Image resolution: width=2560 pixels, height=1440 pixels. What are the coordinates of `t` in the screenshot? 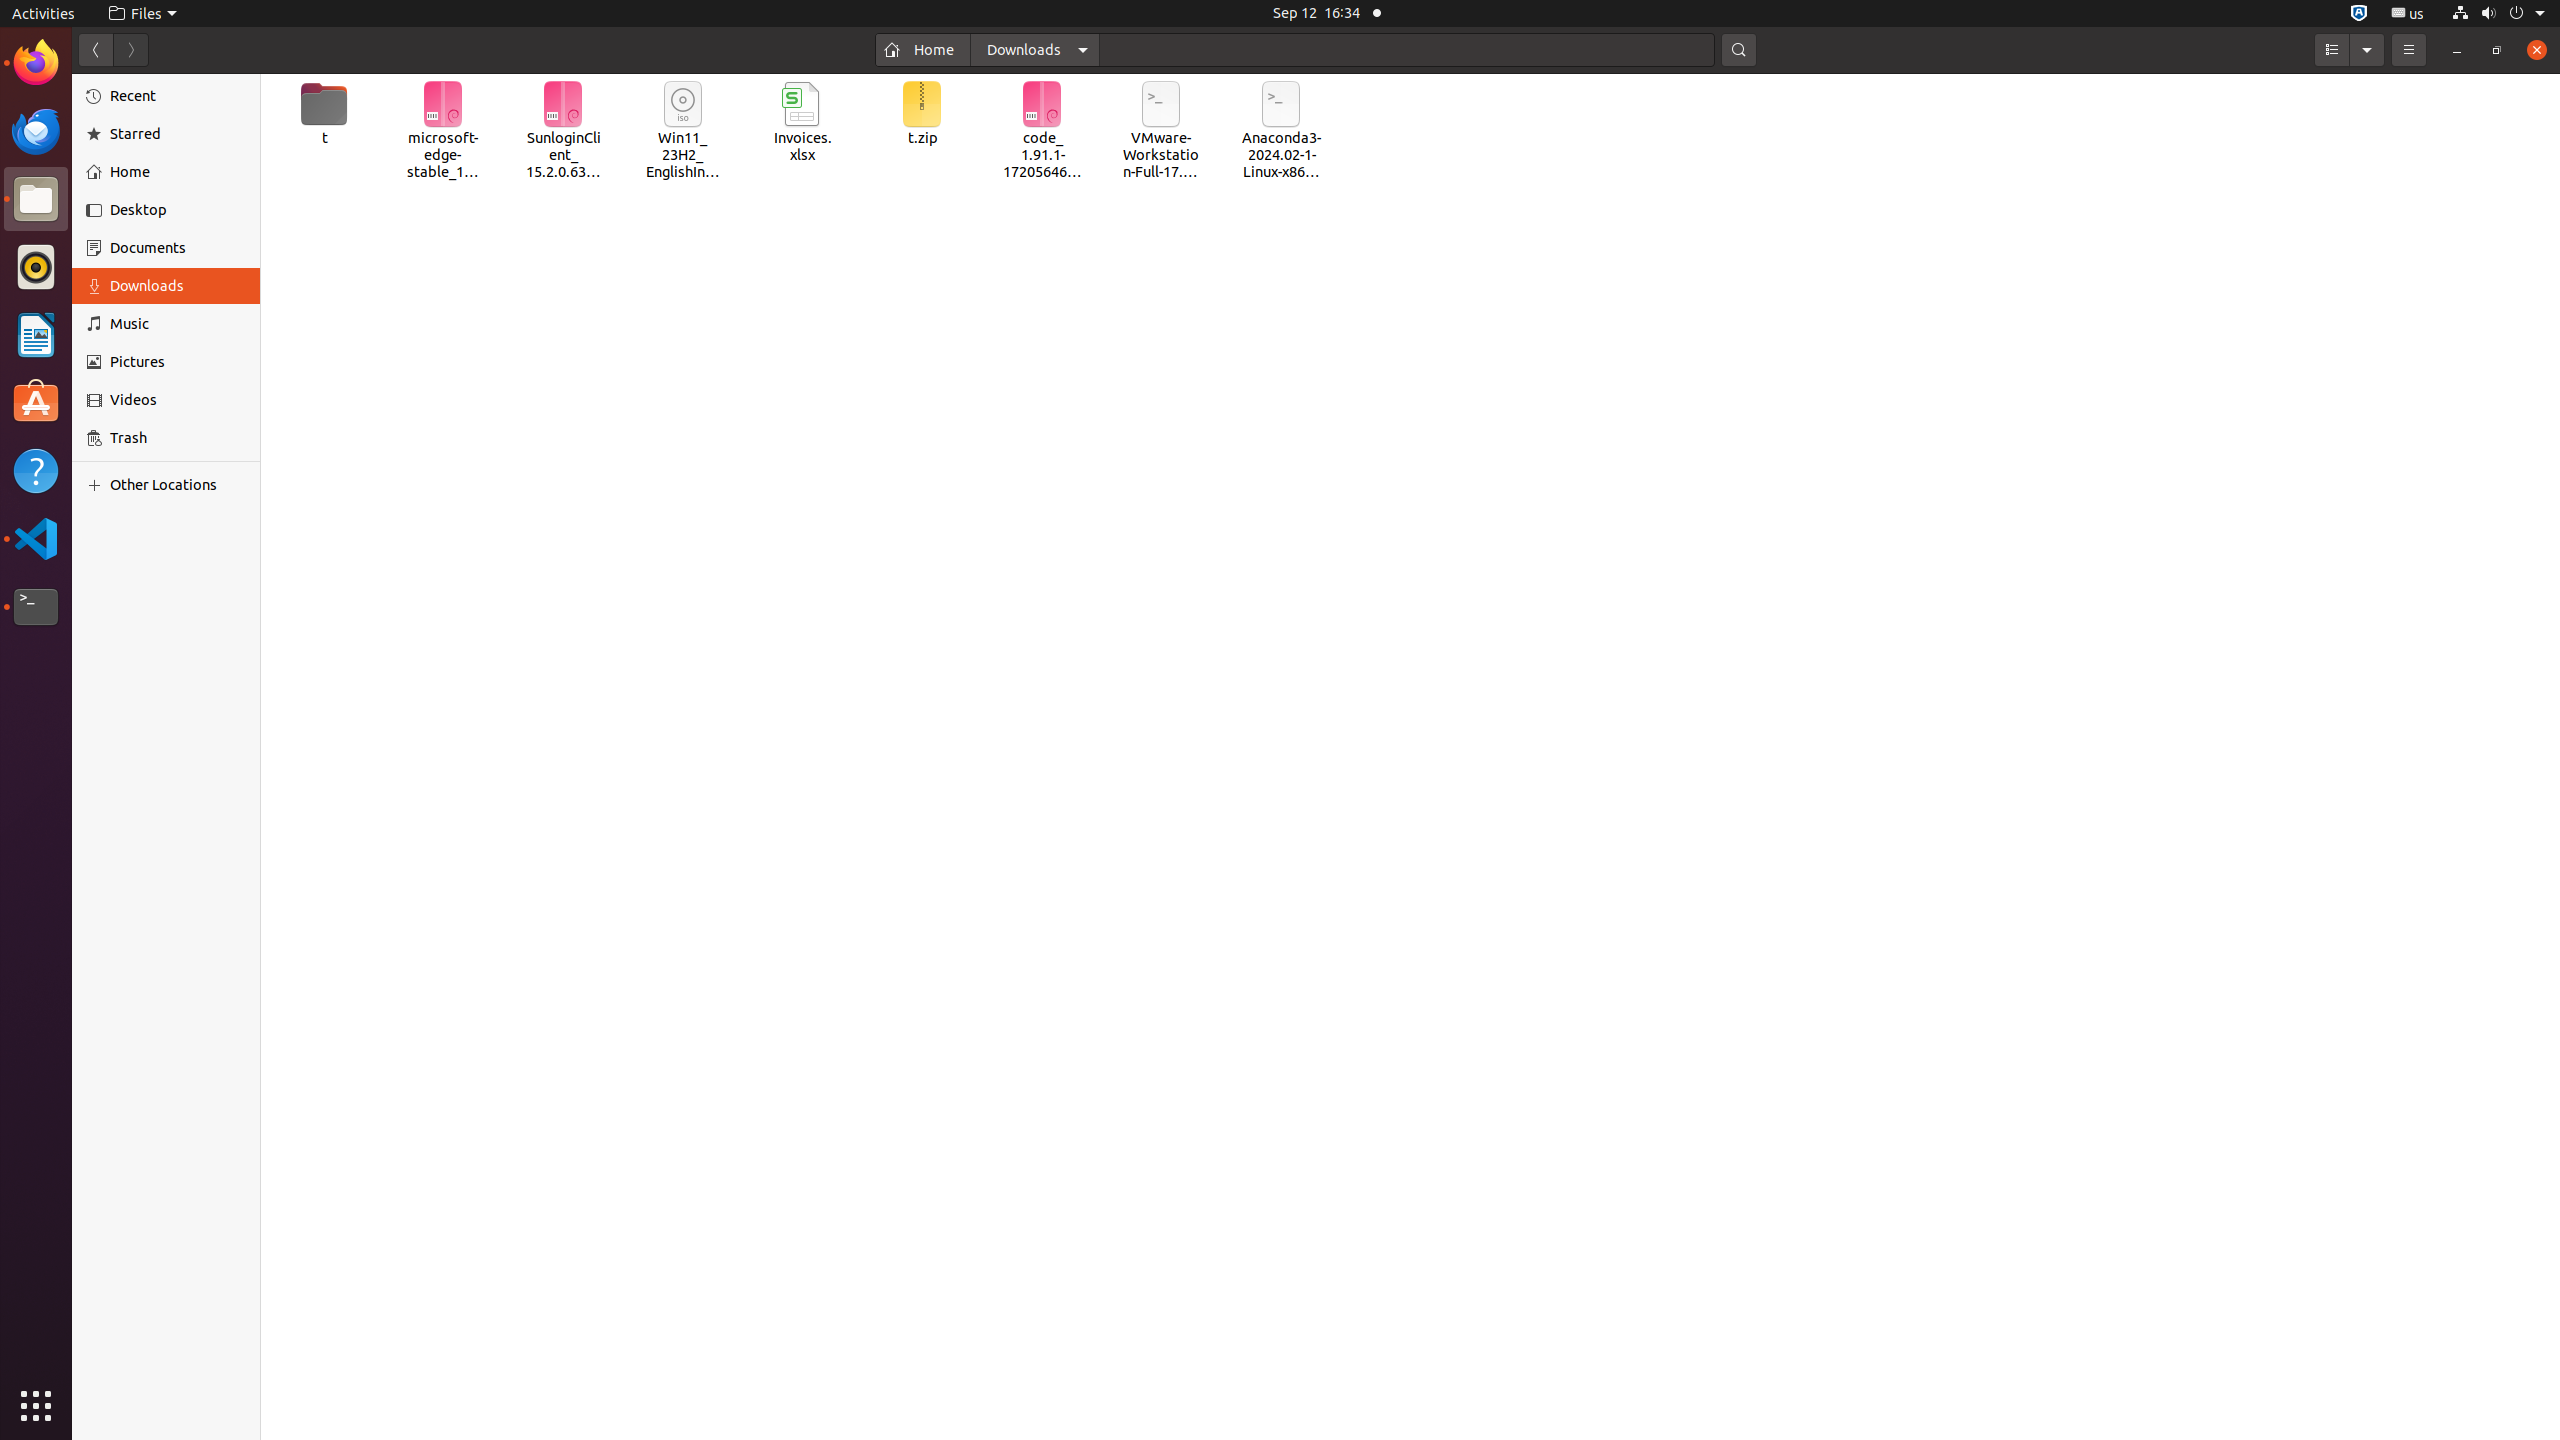 It's located at (324, 114).